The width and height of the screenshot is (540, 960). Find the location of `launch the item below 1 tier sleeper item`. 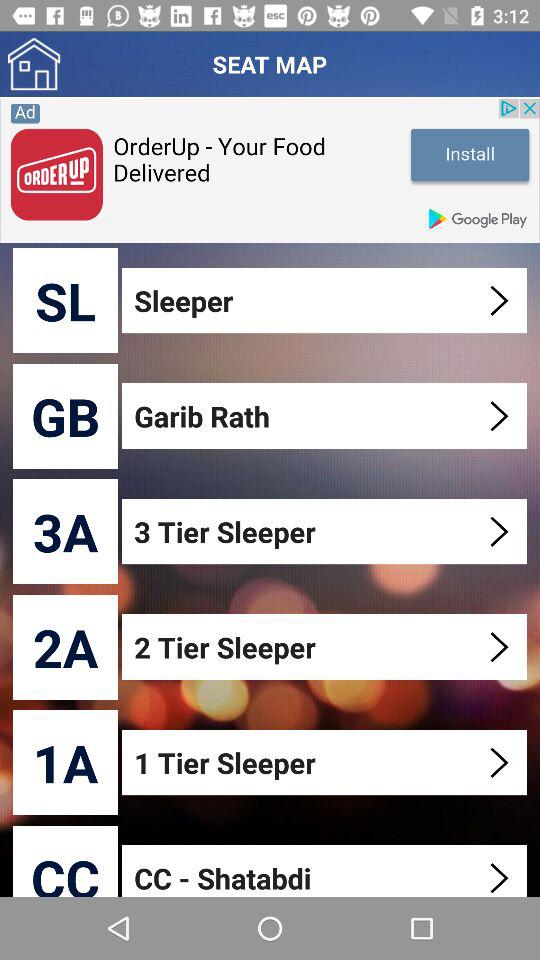

launch the item below 1 tier sleeper item is located at coordinates (326, 870).